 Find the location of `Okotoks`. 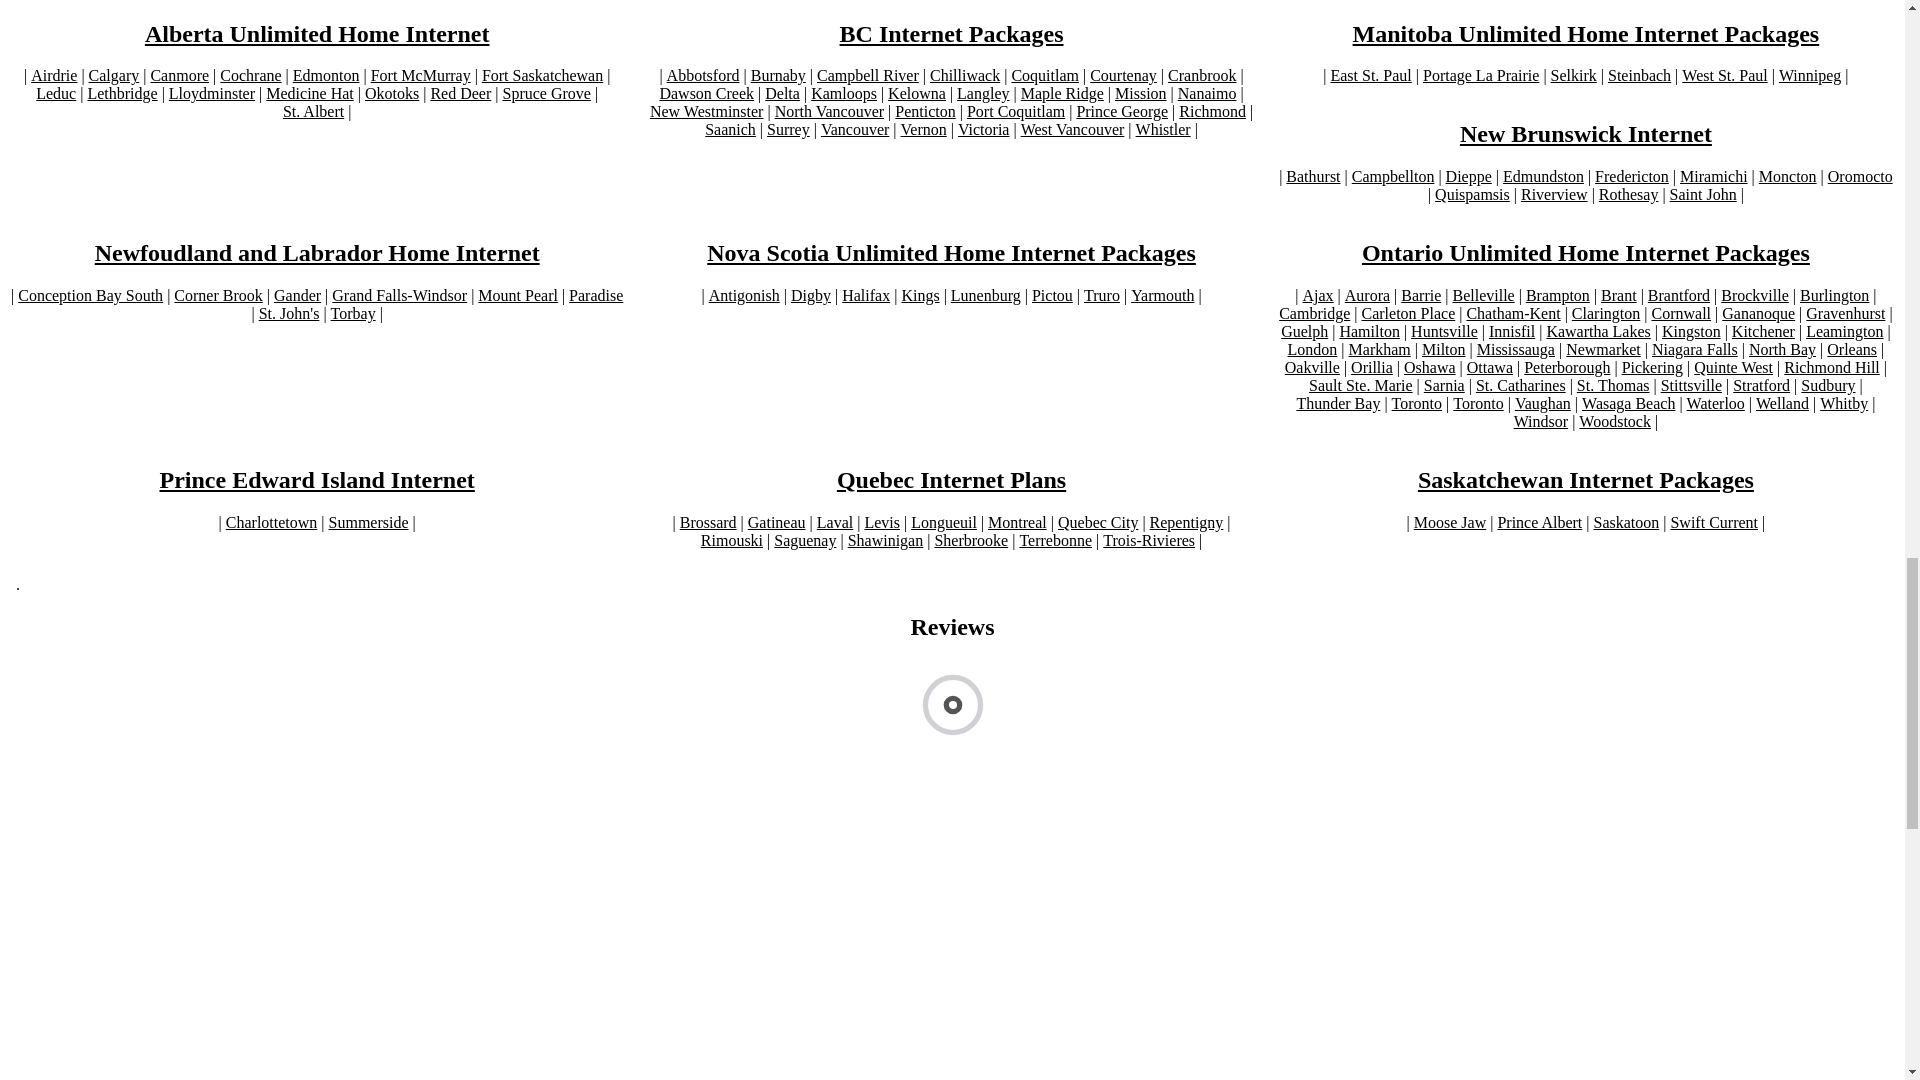

Okotoks is located at coordinates (391, 94).